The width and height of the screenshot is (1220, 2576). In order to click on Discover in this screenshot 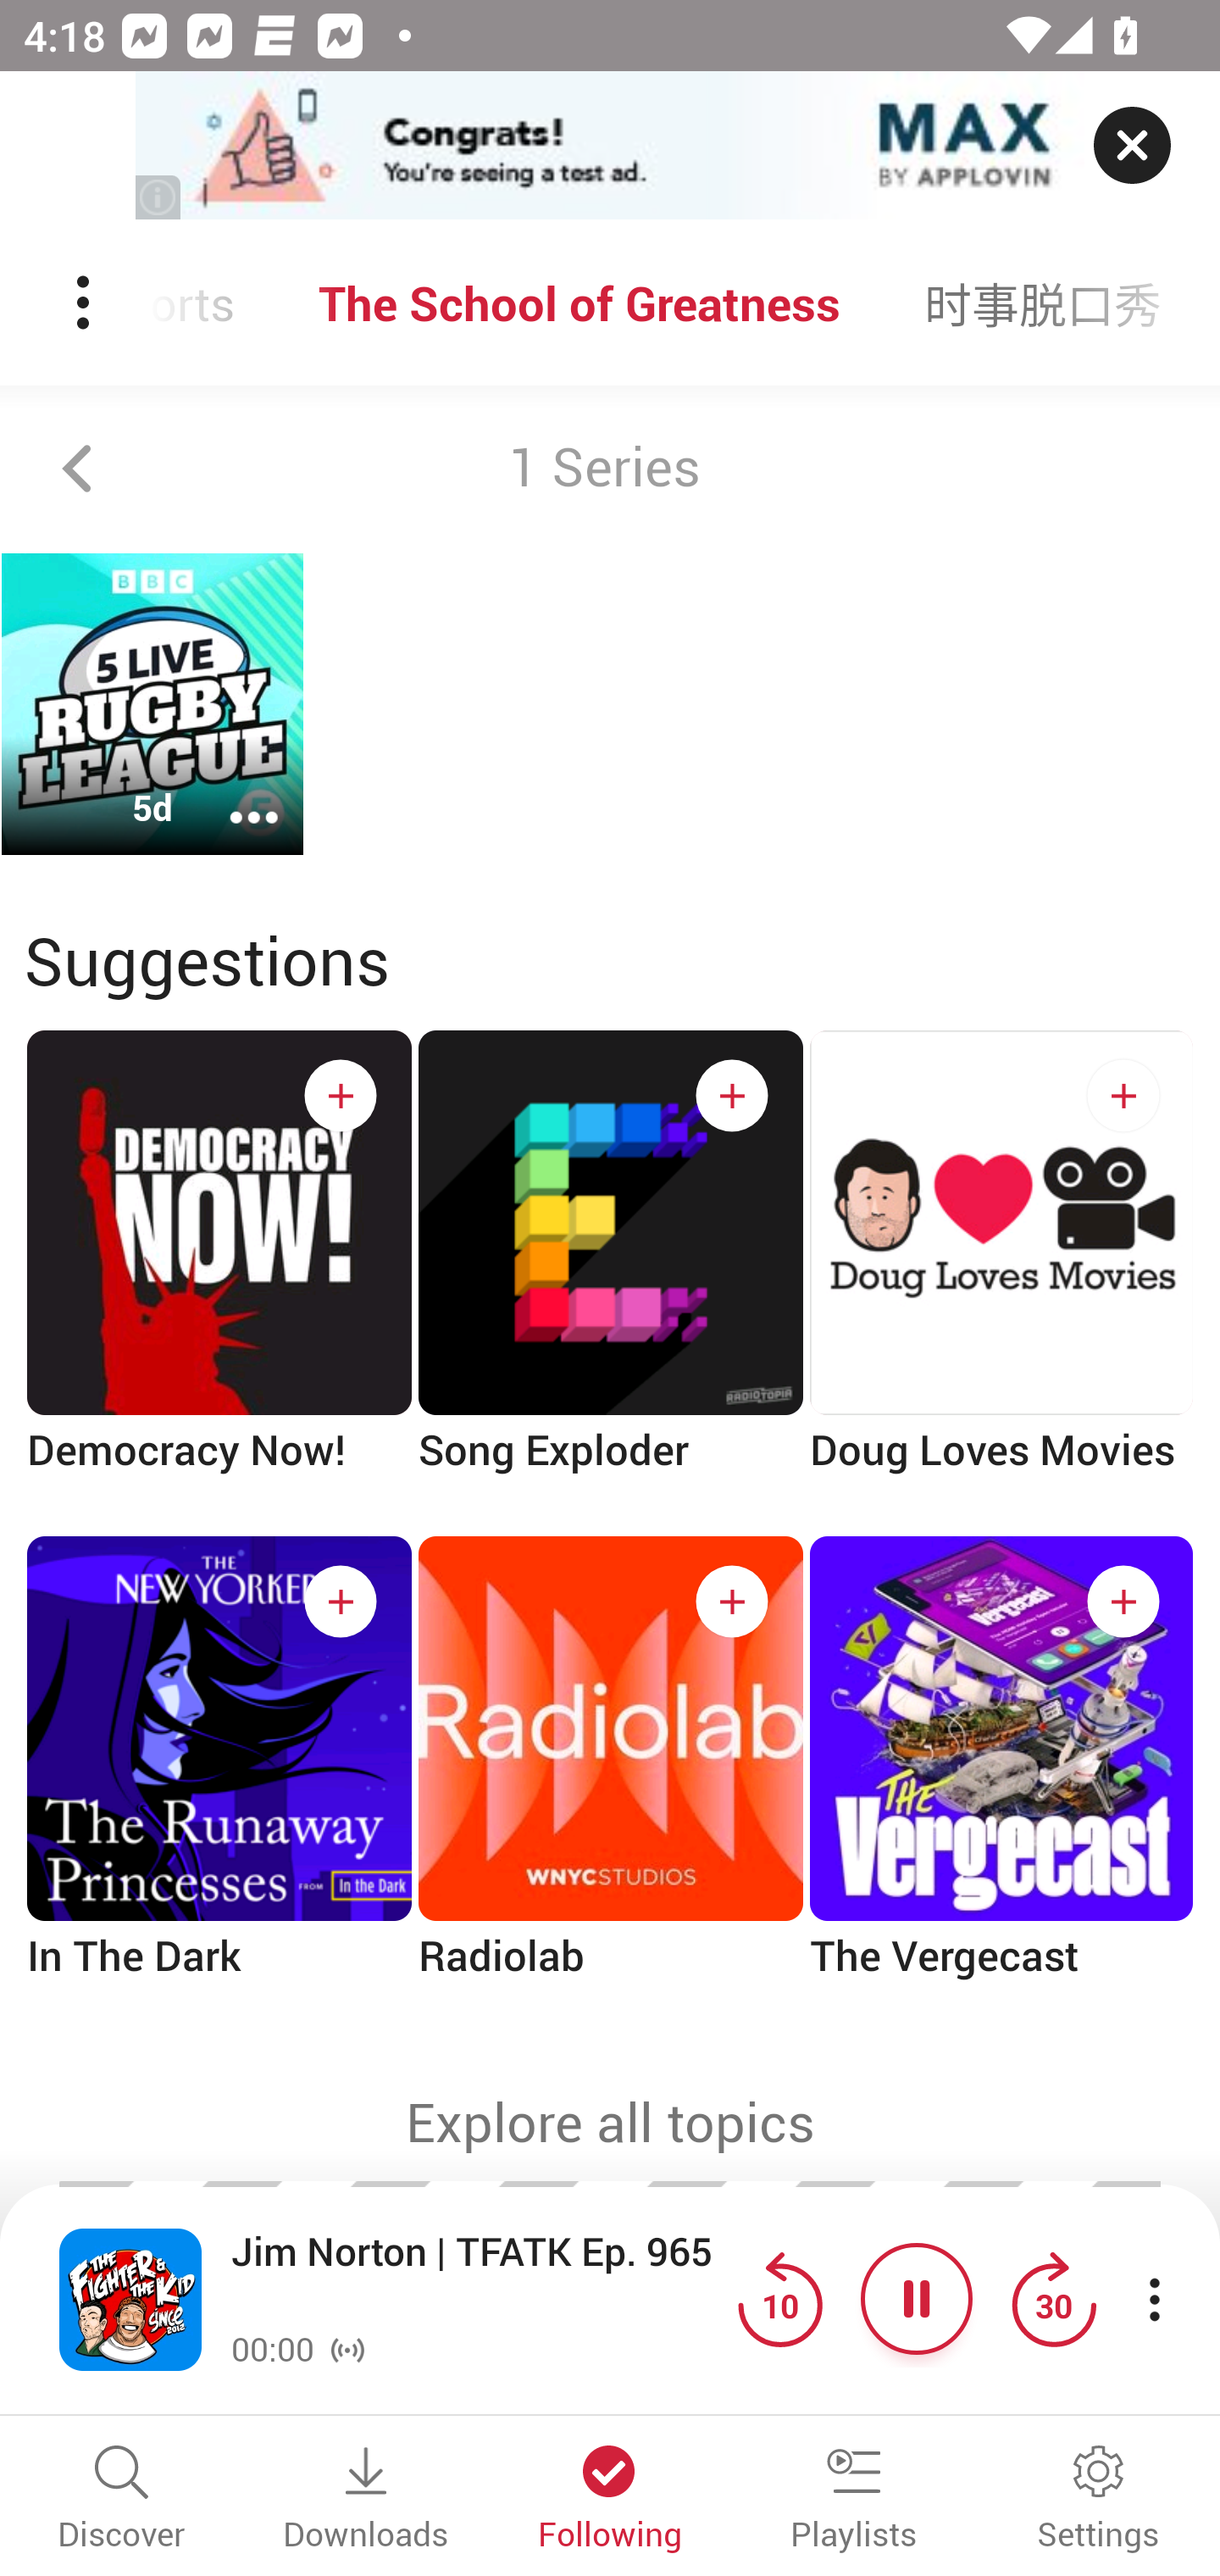, I will do `click(122, 2500)`.